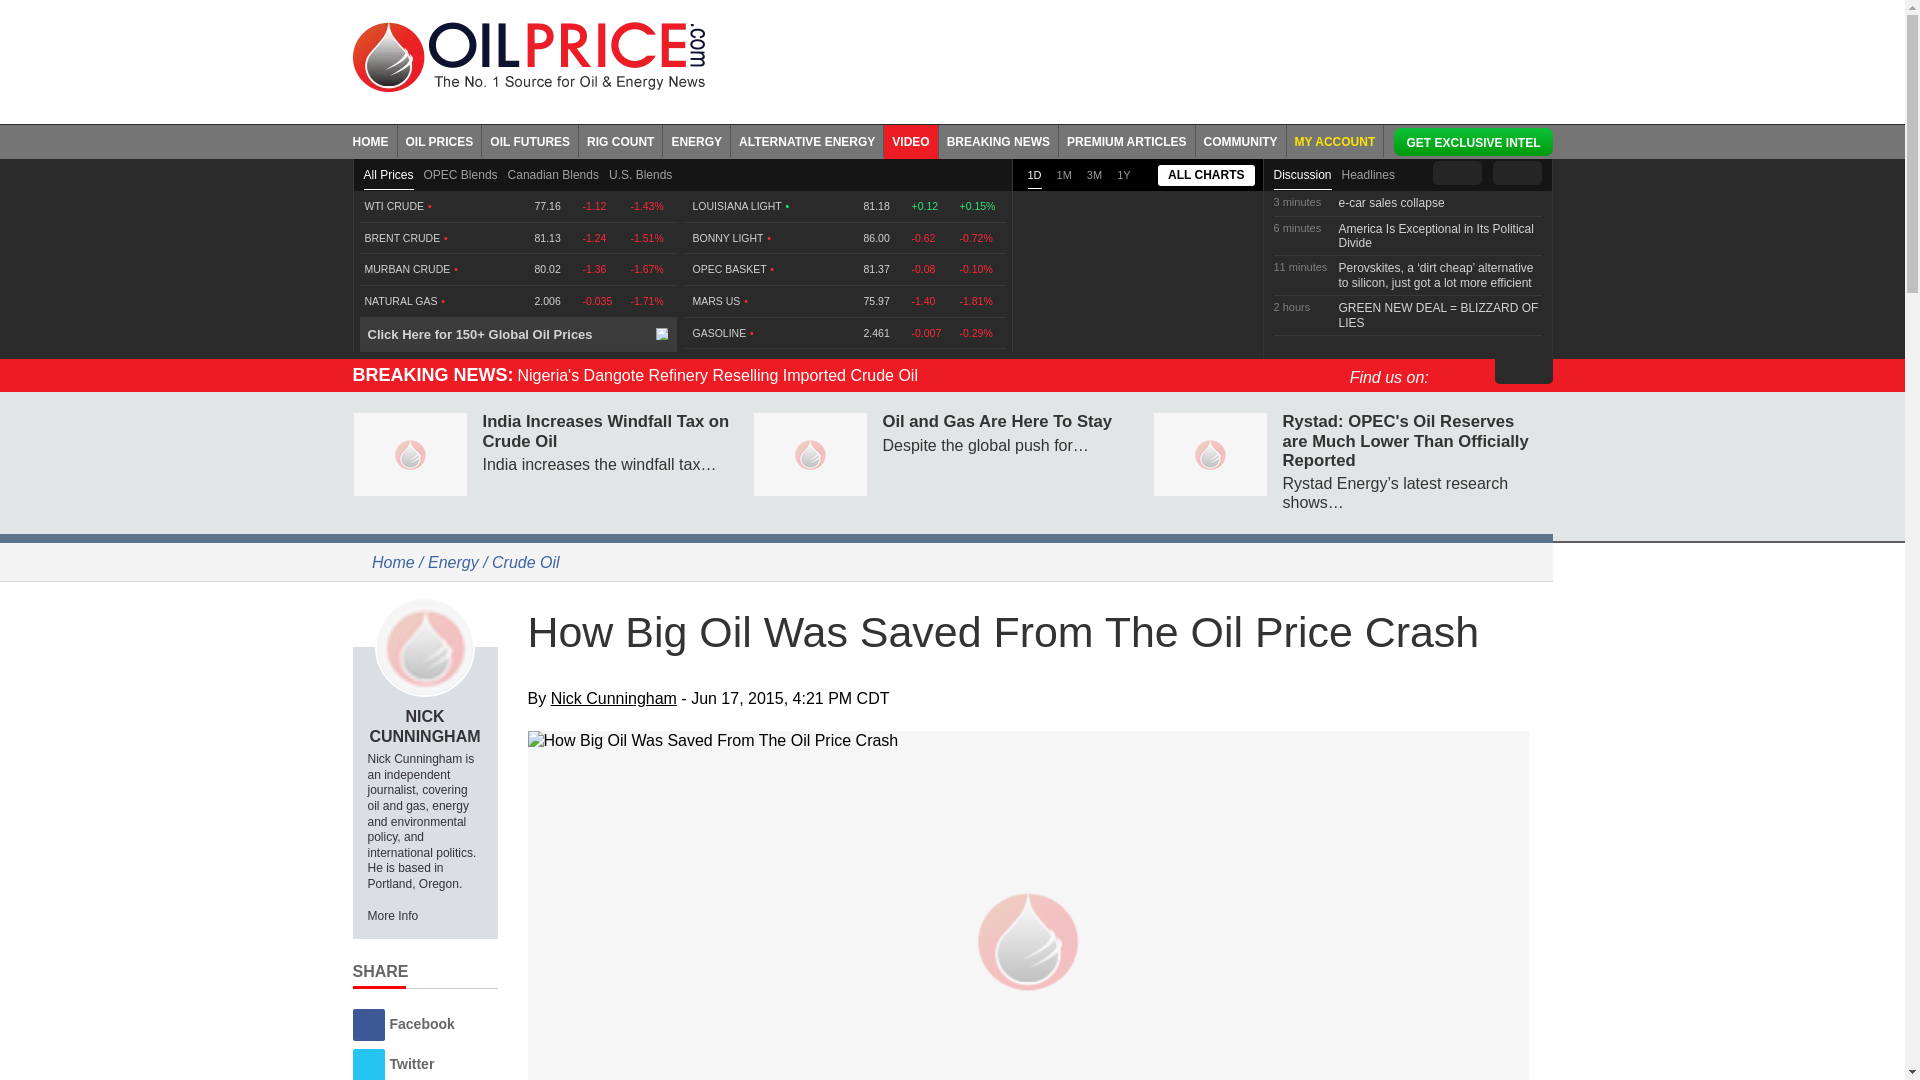  What do you see at coordinates (998, 140) in the screenshot?
I see `BREAKING NEWS` at bounding box center [998, 140].